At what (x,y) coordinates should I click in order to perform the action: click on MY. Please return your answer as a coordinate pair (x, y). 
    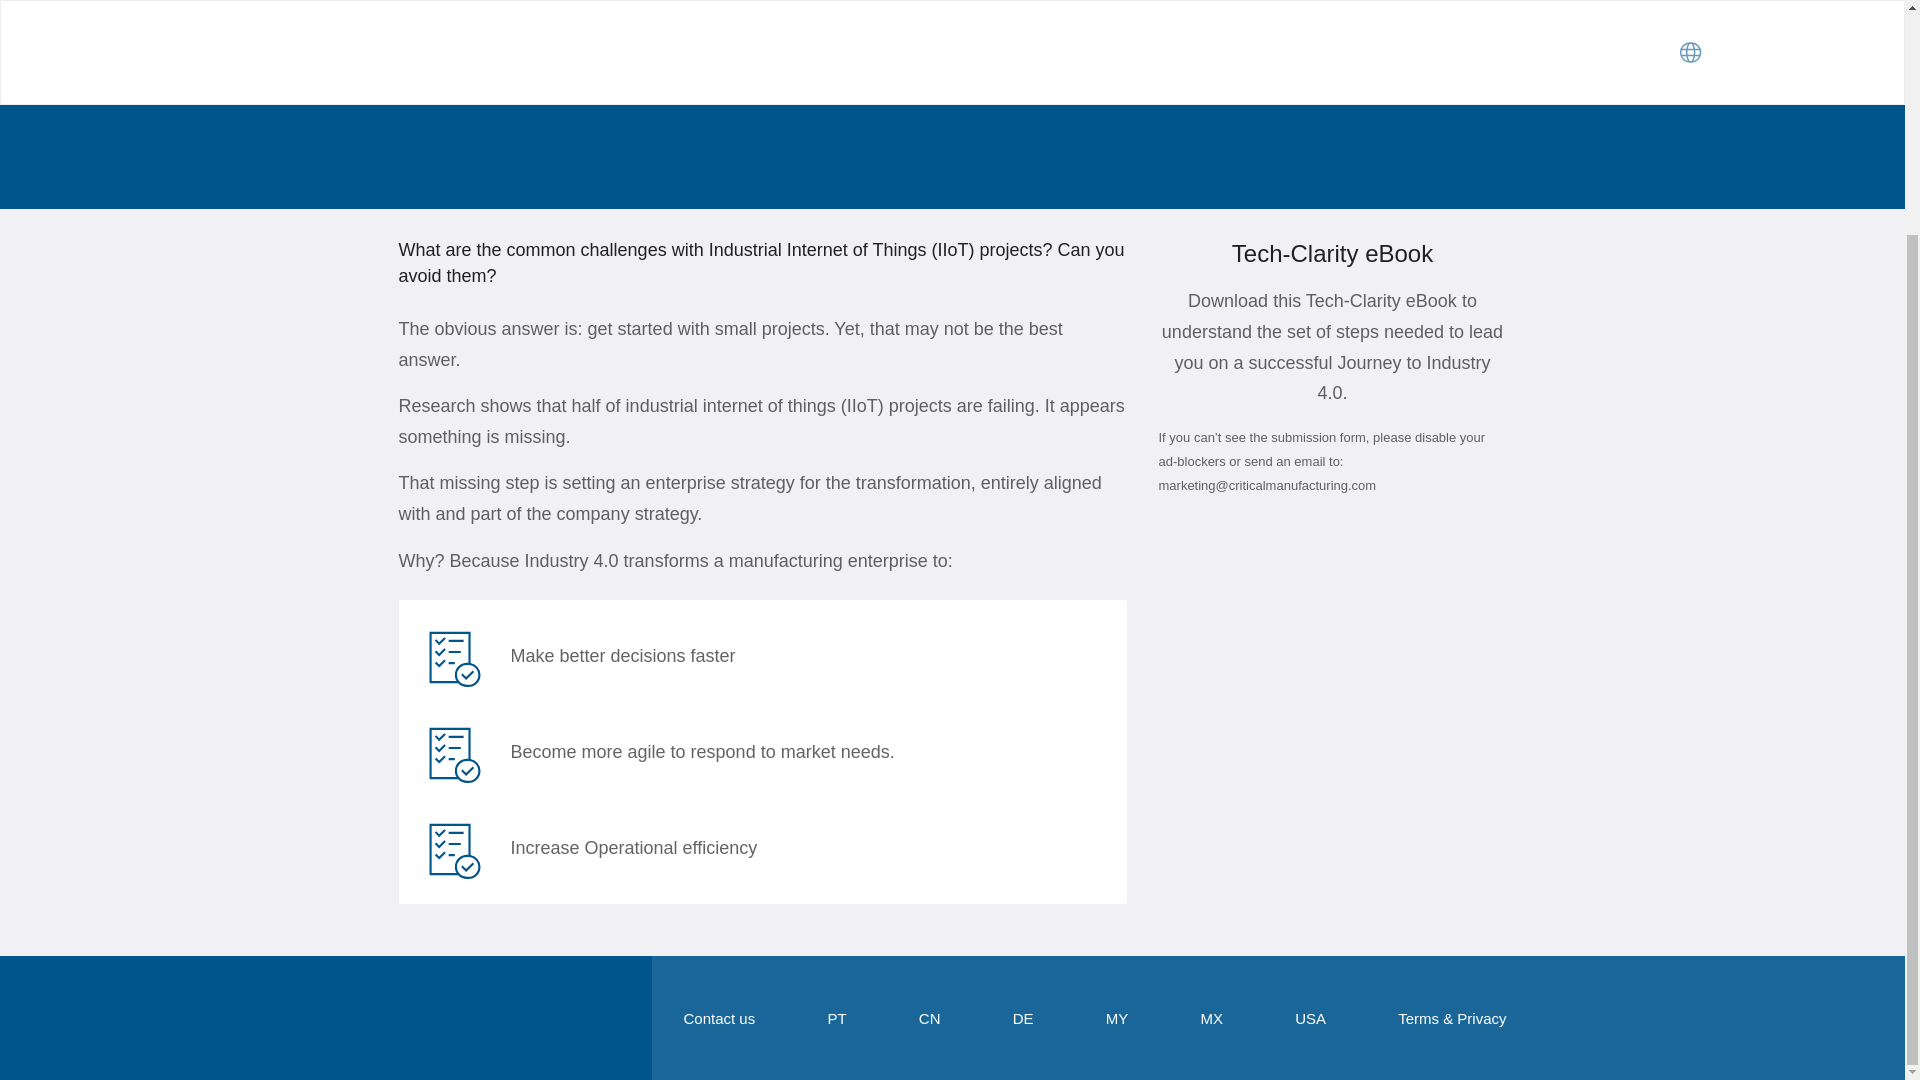
    Looking at the image, I should click on (1116, 1018).